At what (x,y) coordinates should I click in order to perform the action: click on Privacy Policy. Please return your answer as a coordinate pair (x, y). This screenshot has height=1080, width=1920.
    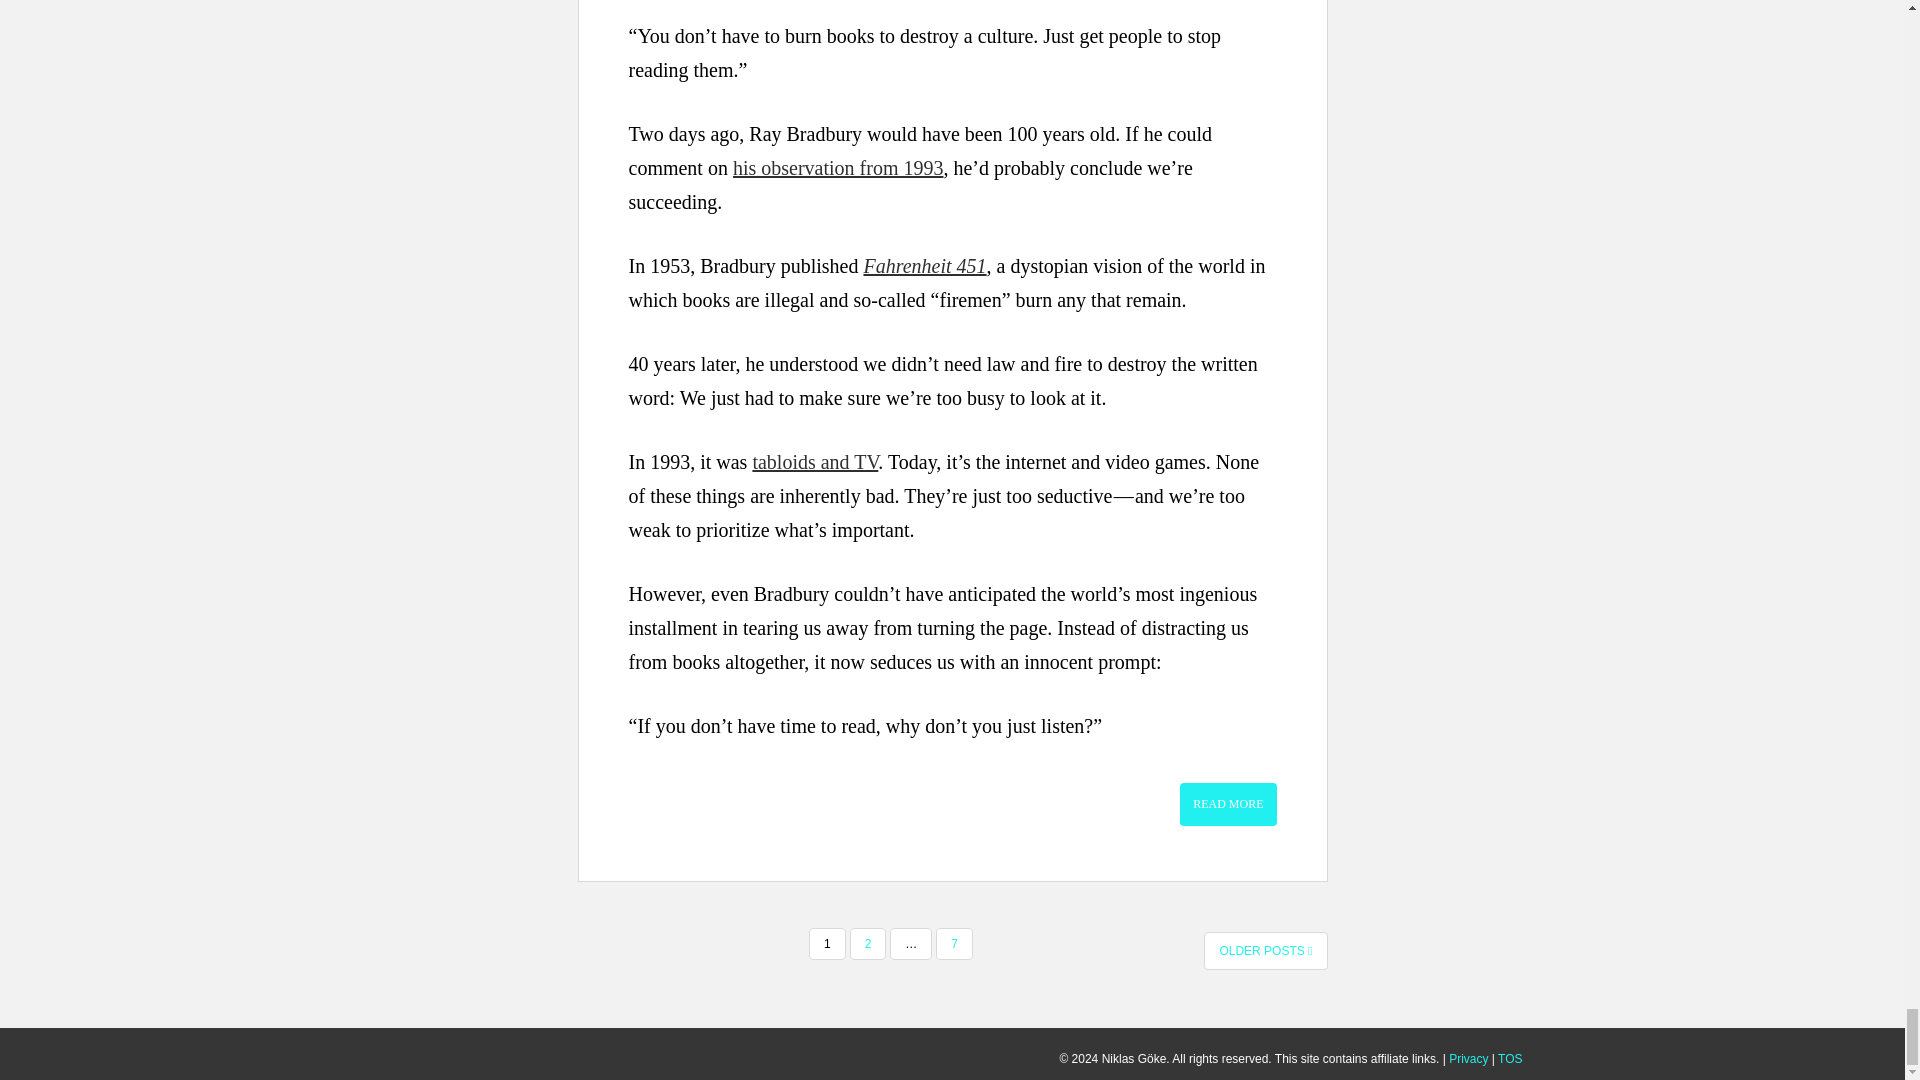
    Looking at the image, I should click on (1468, 1058).